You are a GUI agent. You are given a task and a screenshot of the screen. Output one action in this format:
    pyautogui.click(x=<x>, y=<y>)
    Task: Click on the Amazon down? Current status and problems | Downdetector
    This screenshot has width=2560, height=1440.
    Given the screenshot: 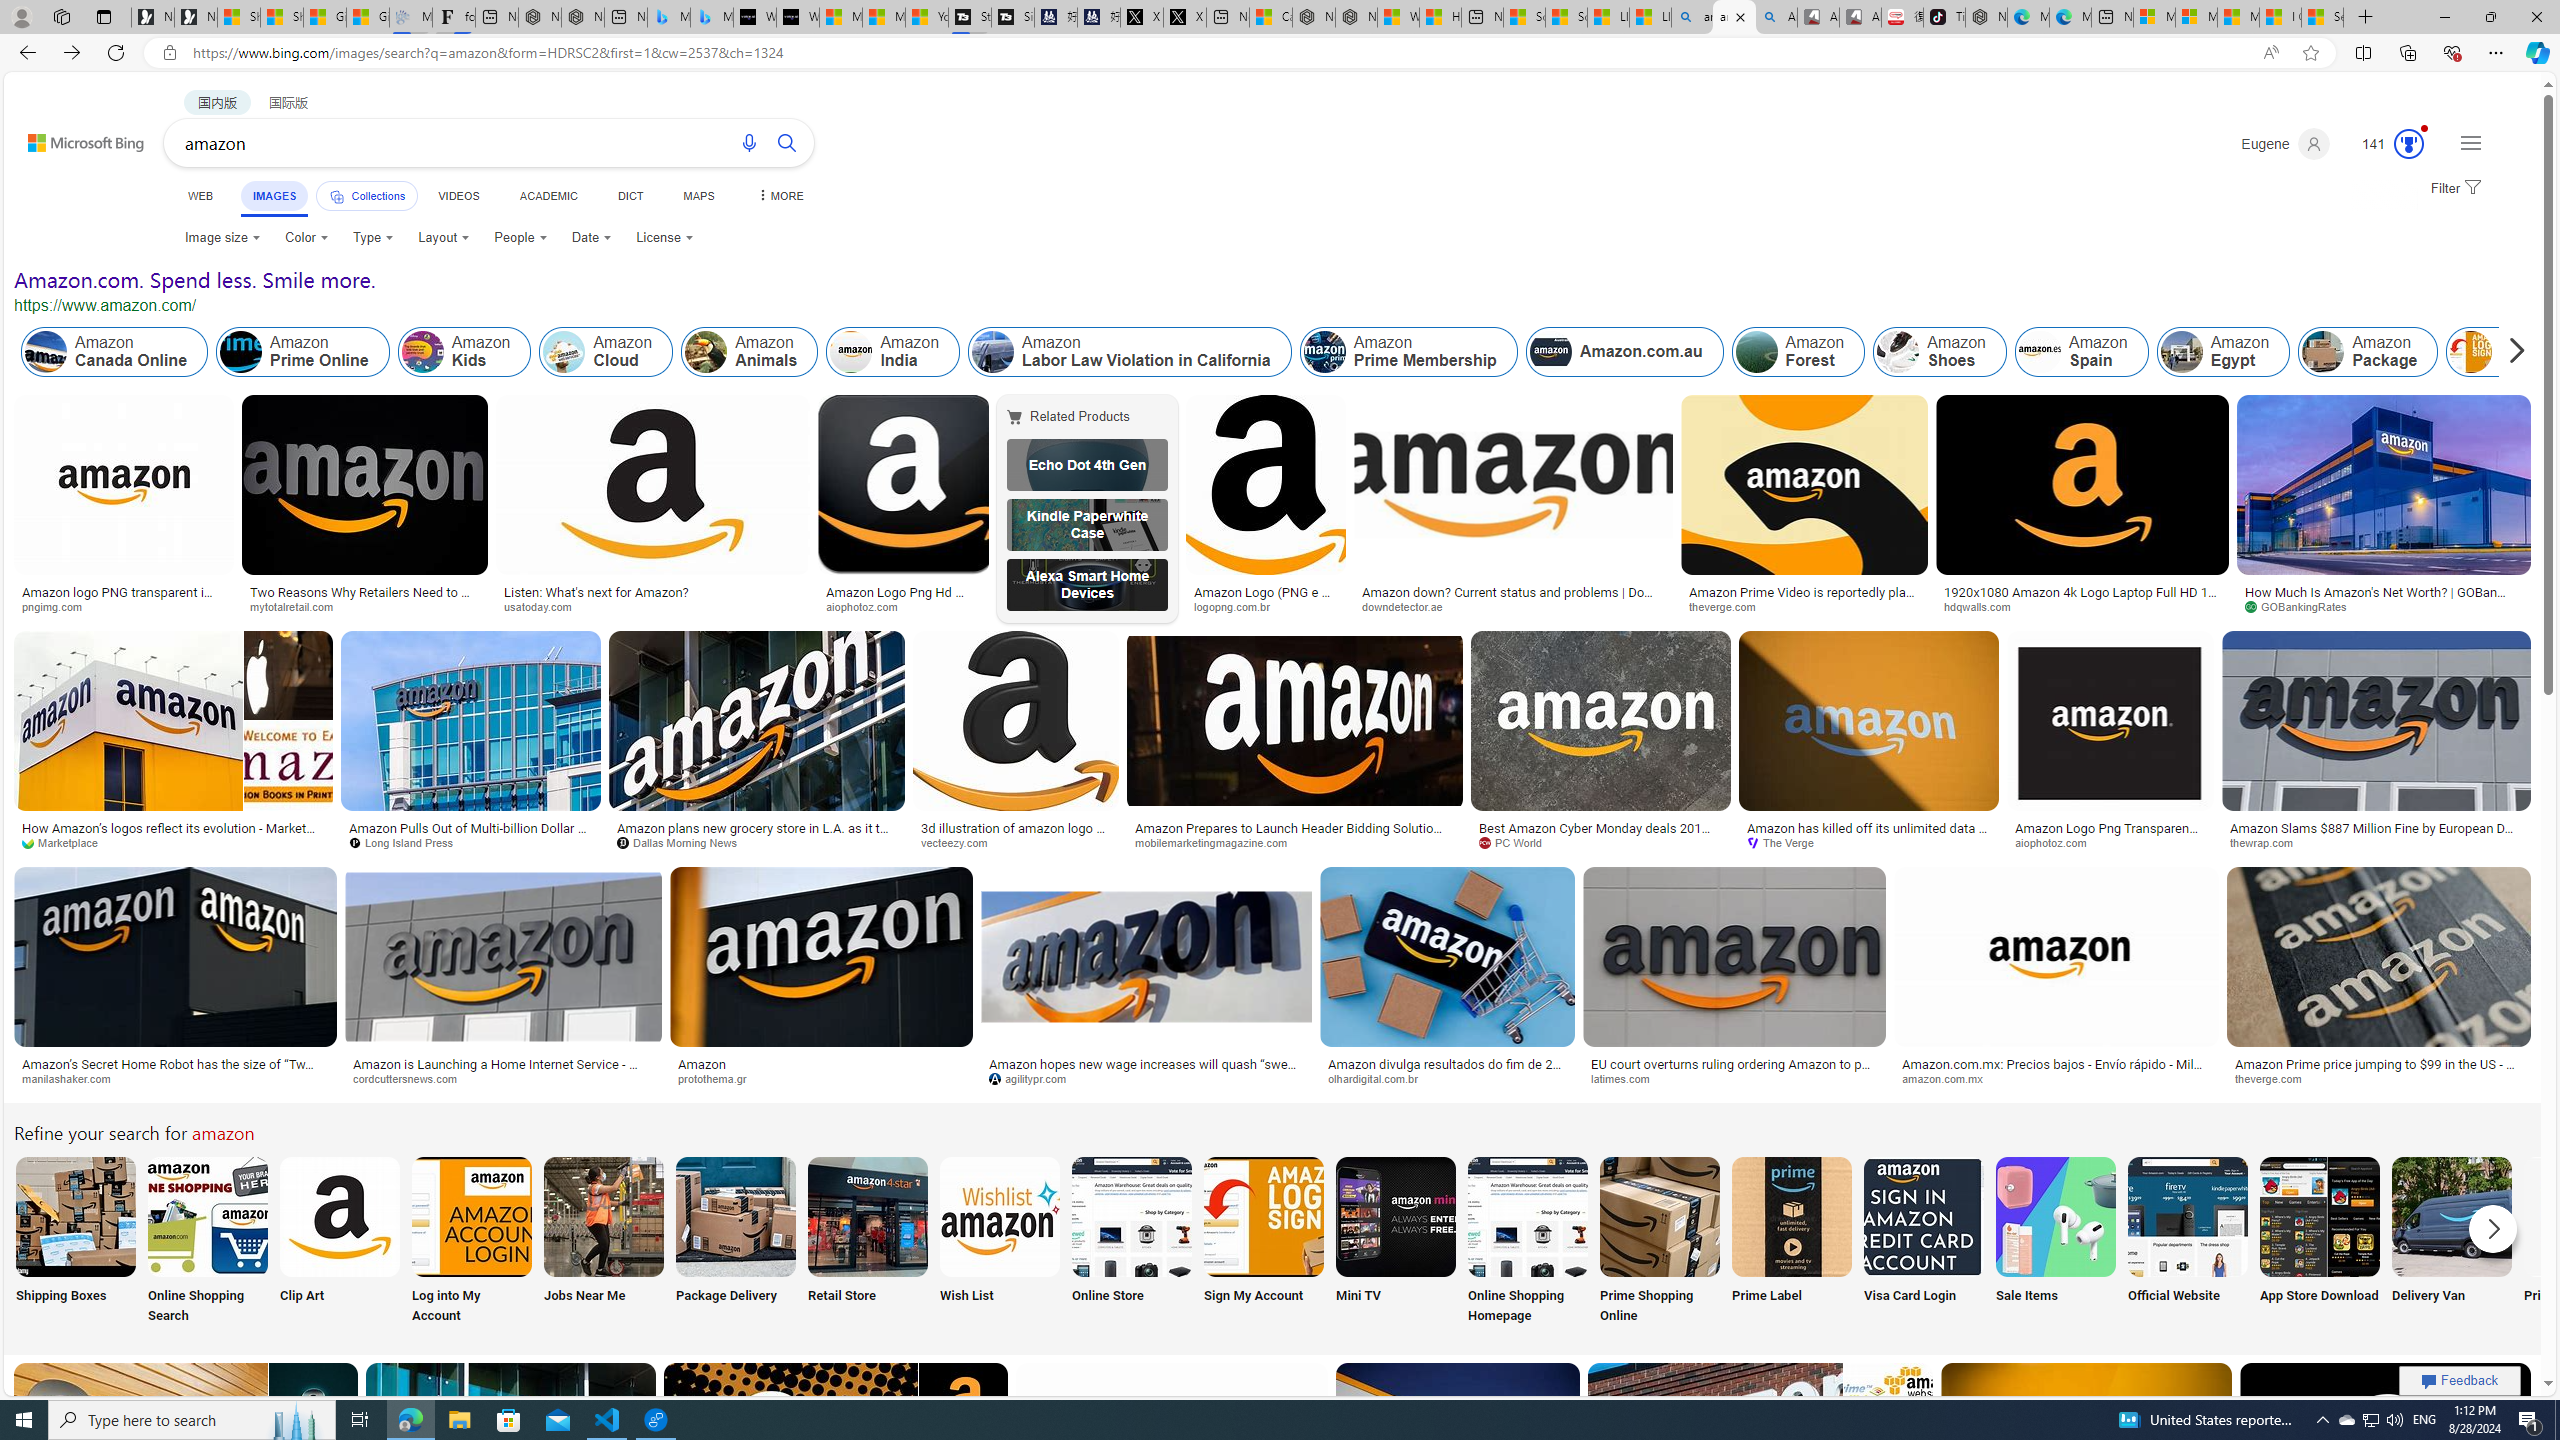 What is the action you would take?
    pyautogui.click(x=1514, y=598)
    